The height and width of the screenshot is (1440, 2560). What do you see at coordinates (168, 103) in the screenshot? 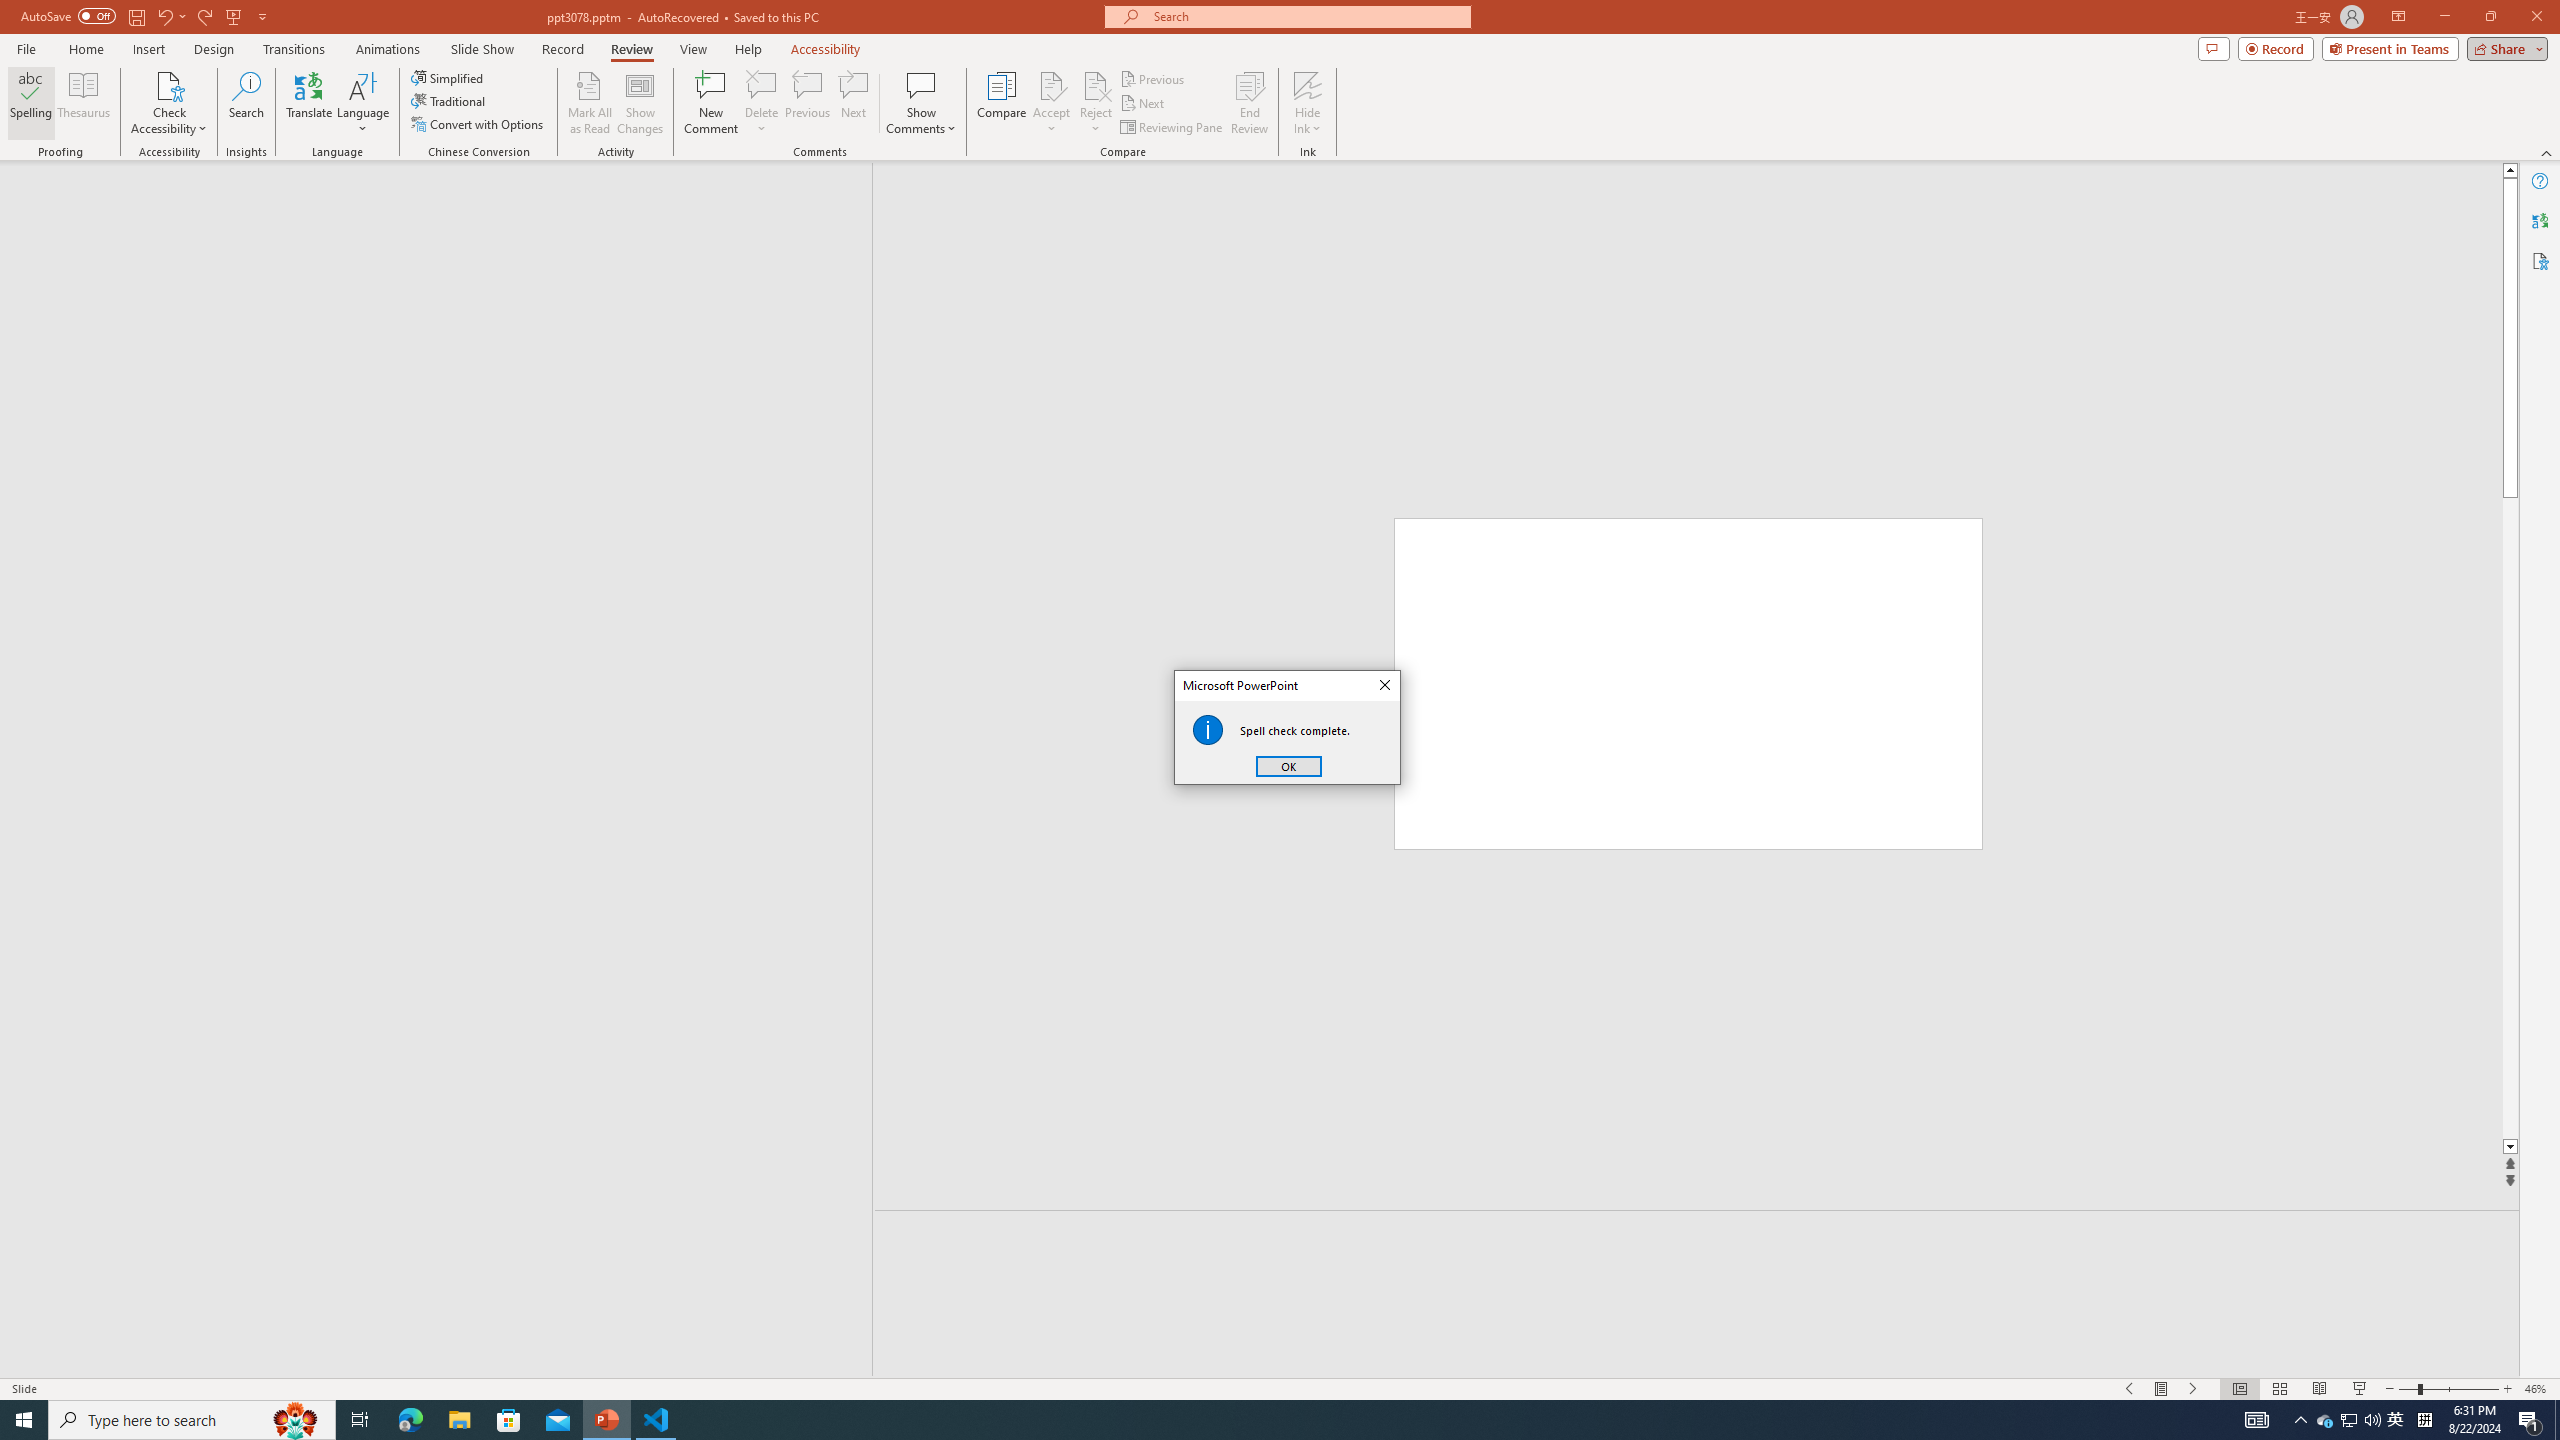
I see `Check Accessibility` at bounding box center [168, 103].